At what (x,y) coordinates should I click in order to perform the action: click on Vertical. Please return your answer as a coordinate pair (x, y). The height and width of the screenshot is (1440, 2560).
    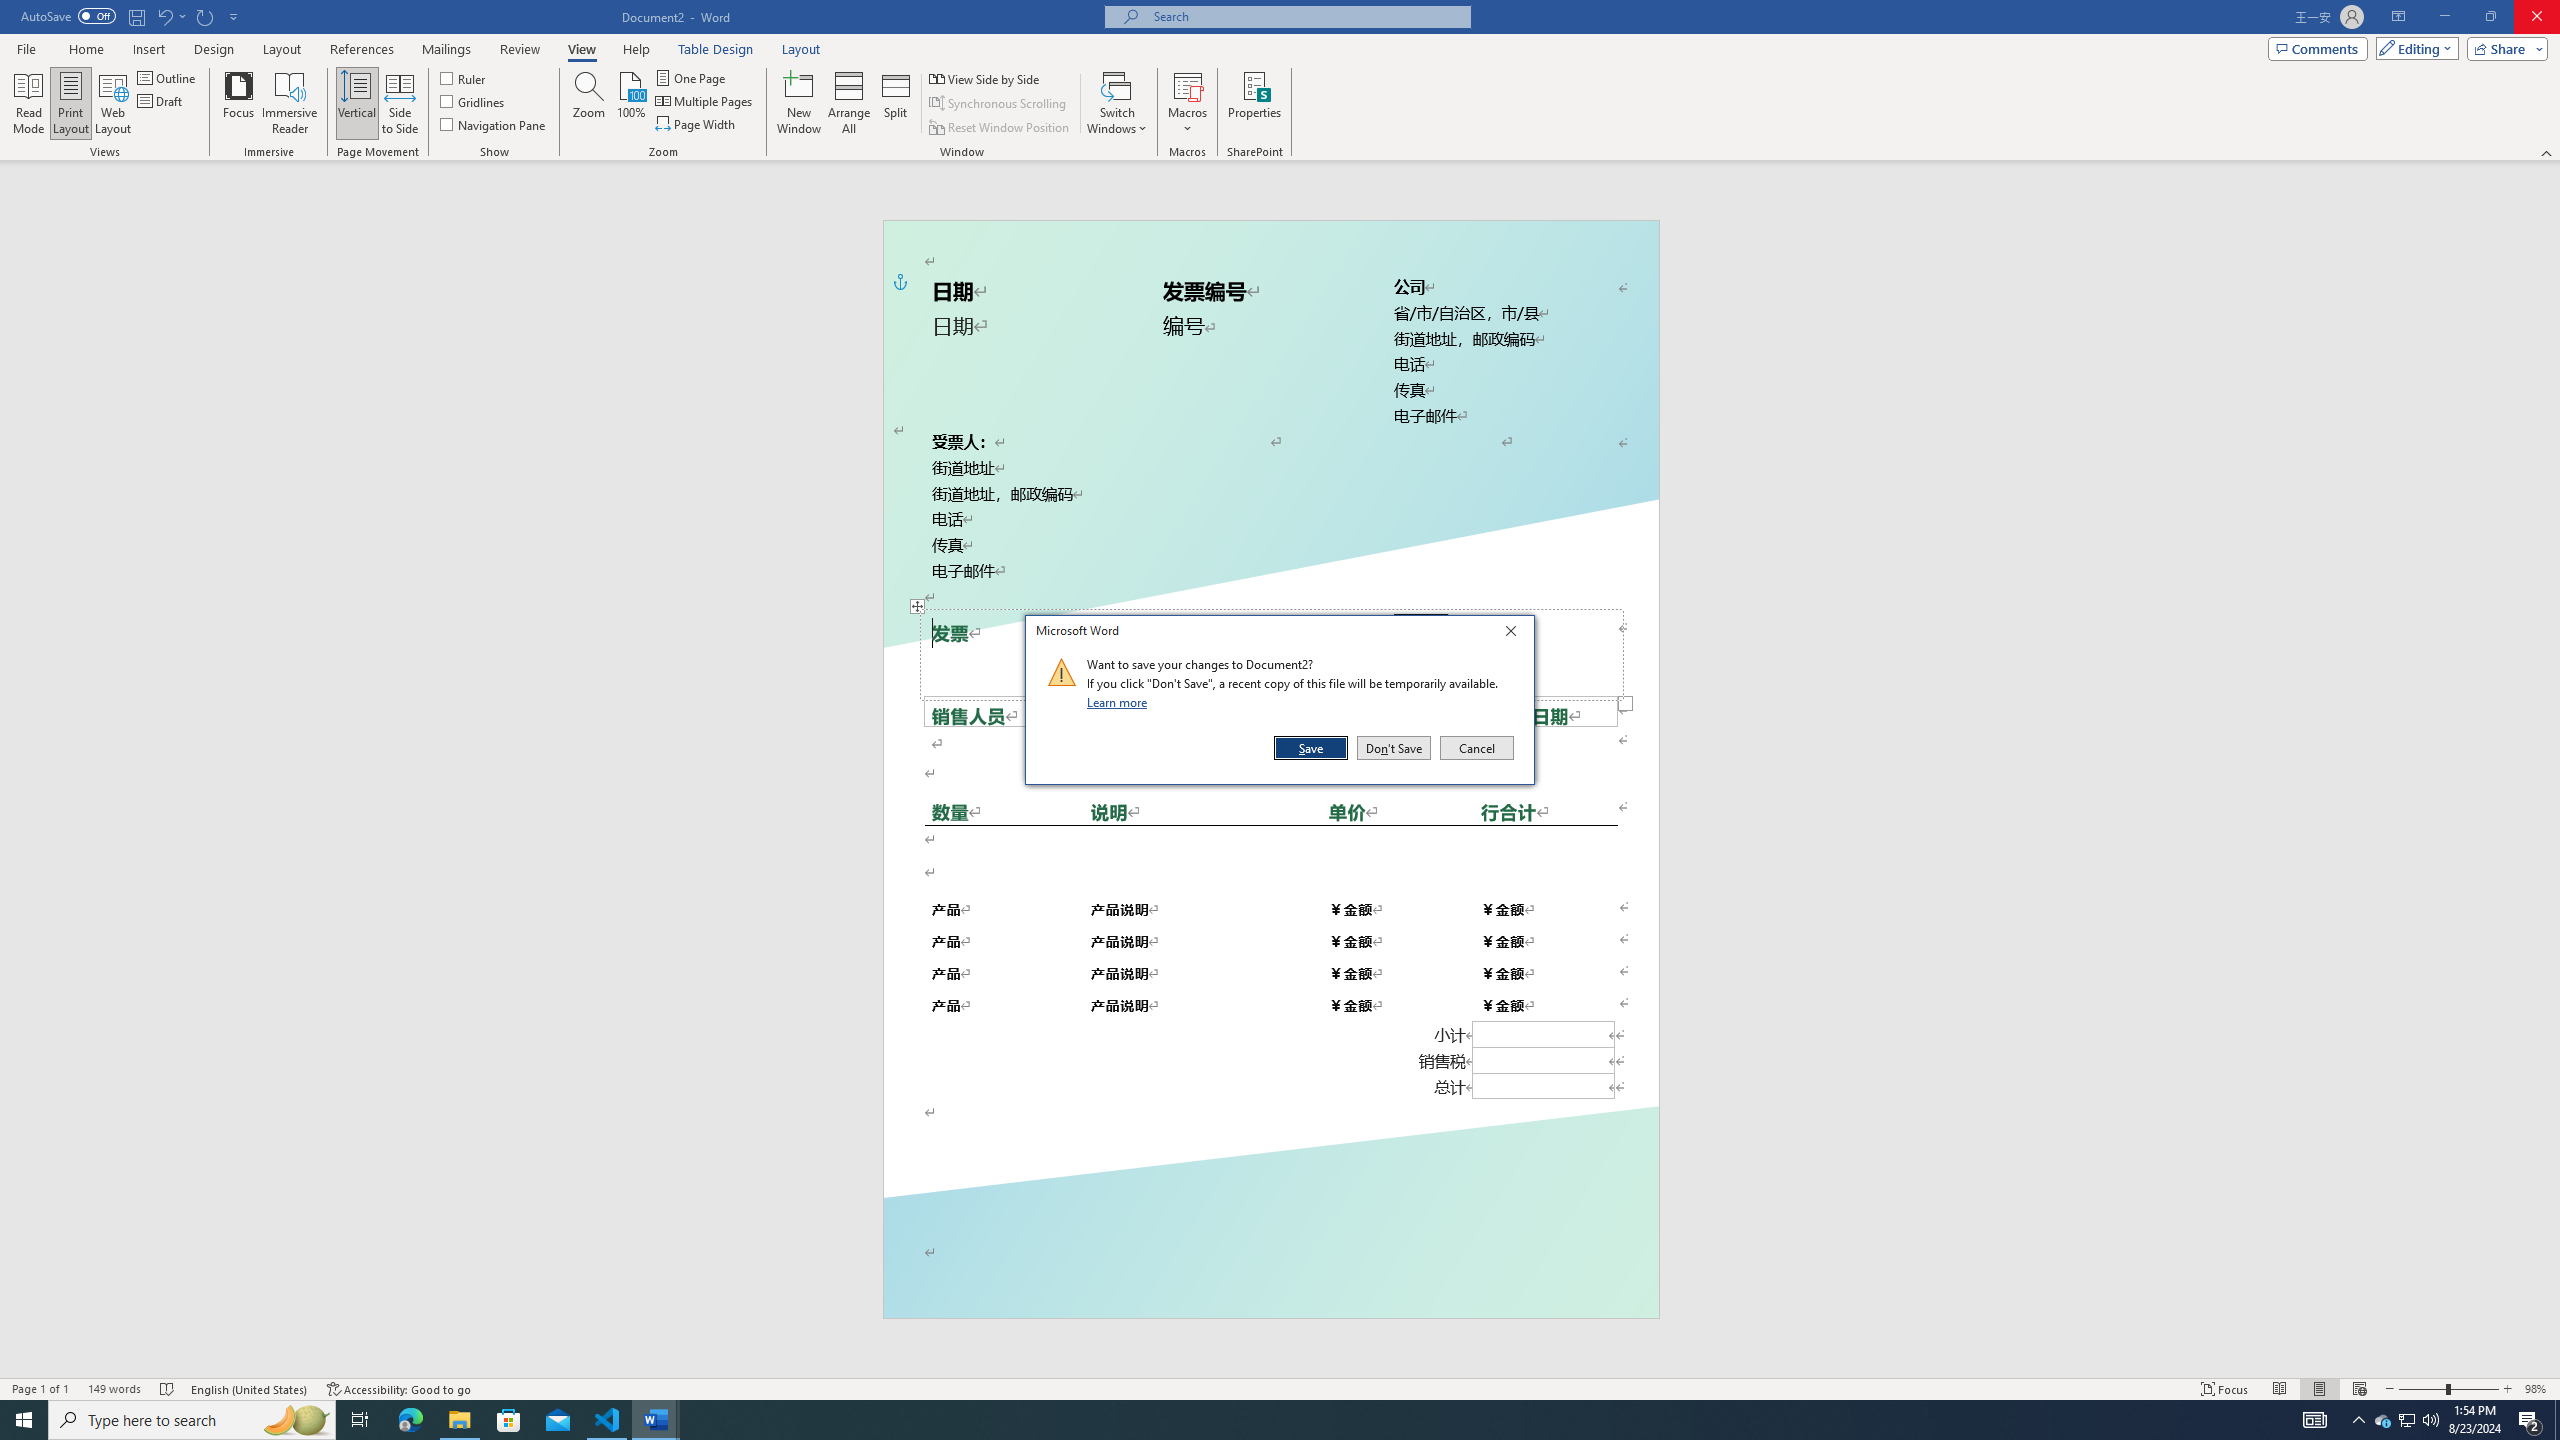
    Looking at the image, I should click on (356, 103).